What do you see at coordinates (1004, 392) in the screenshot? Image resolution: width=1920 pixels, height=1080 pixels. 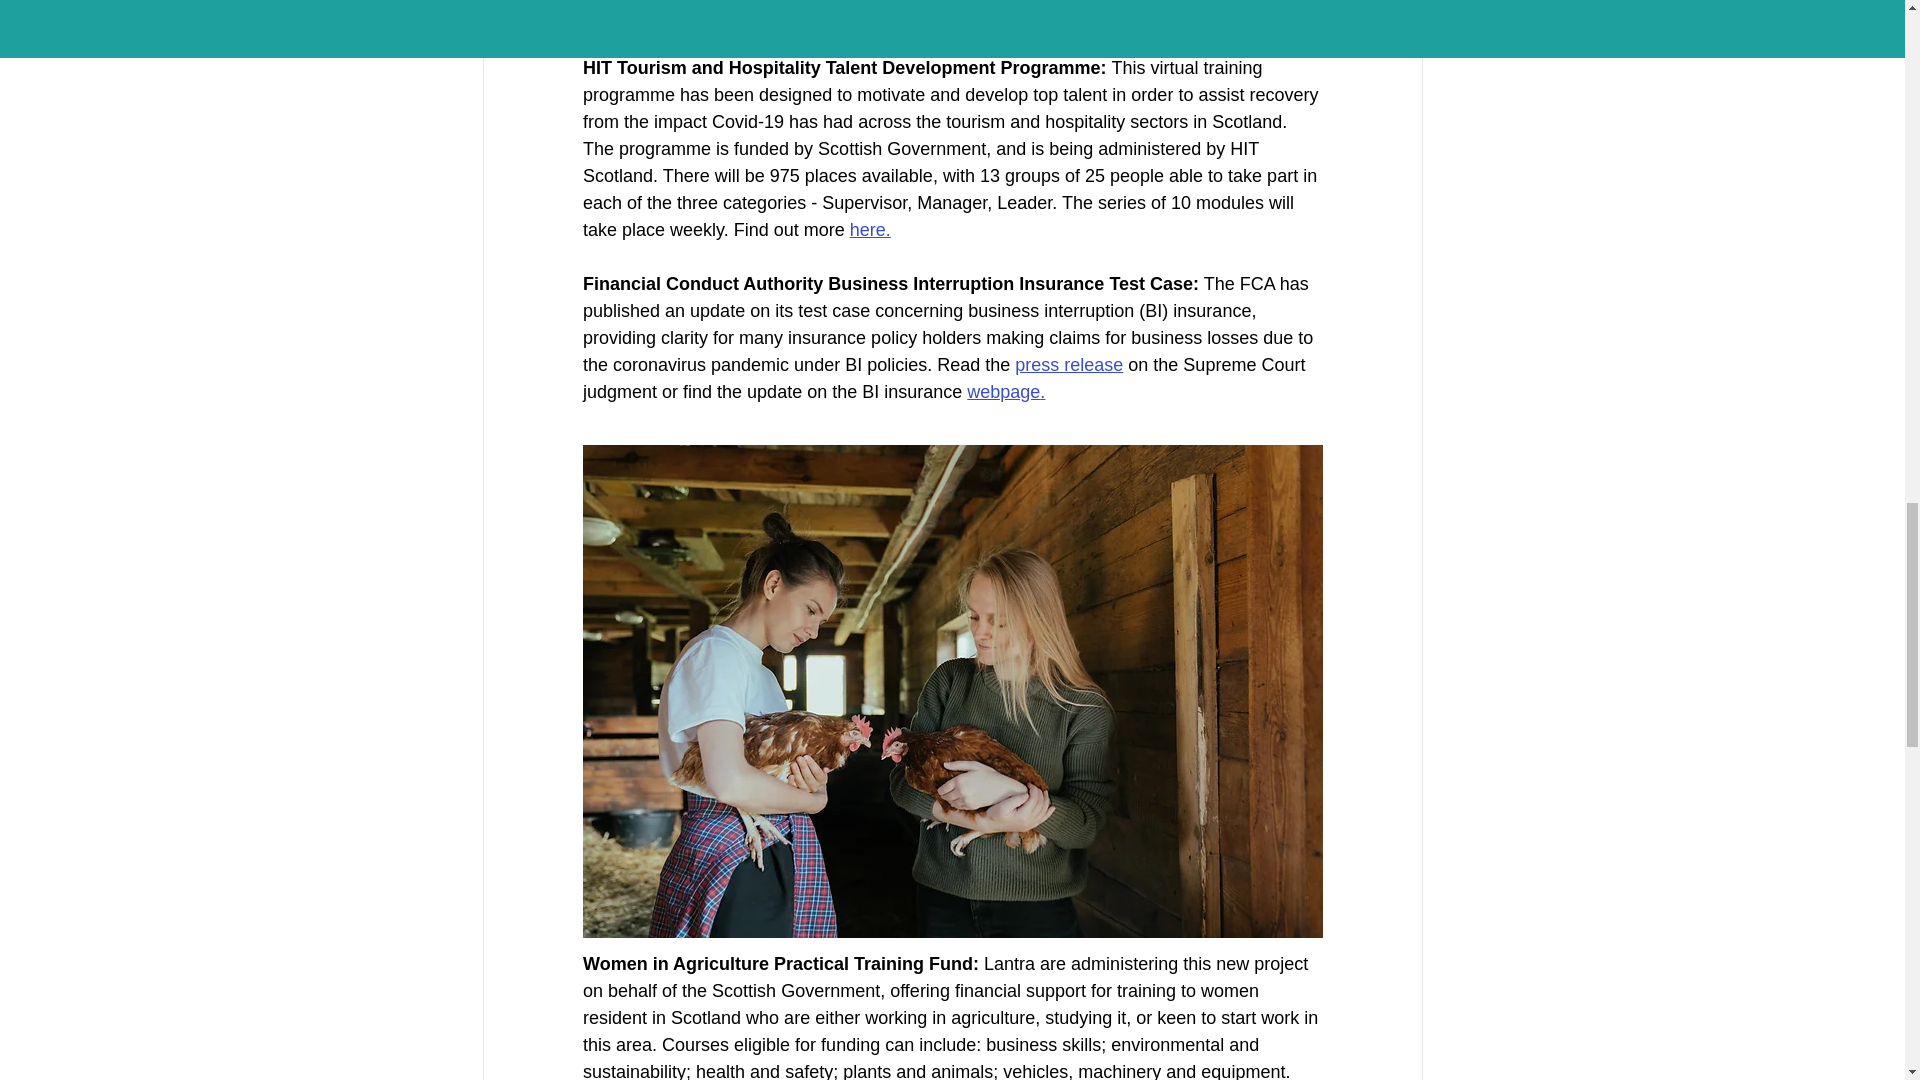 I see `webpage` at bounding box center [1004, 392].